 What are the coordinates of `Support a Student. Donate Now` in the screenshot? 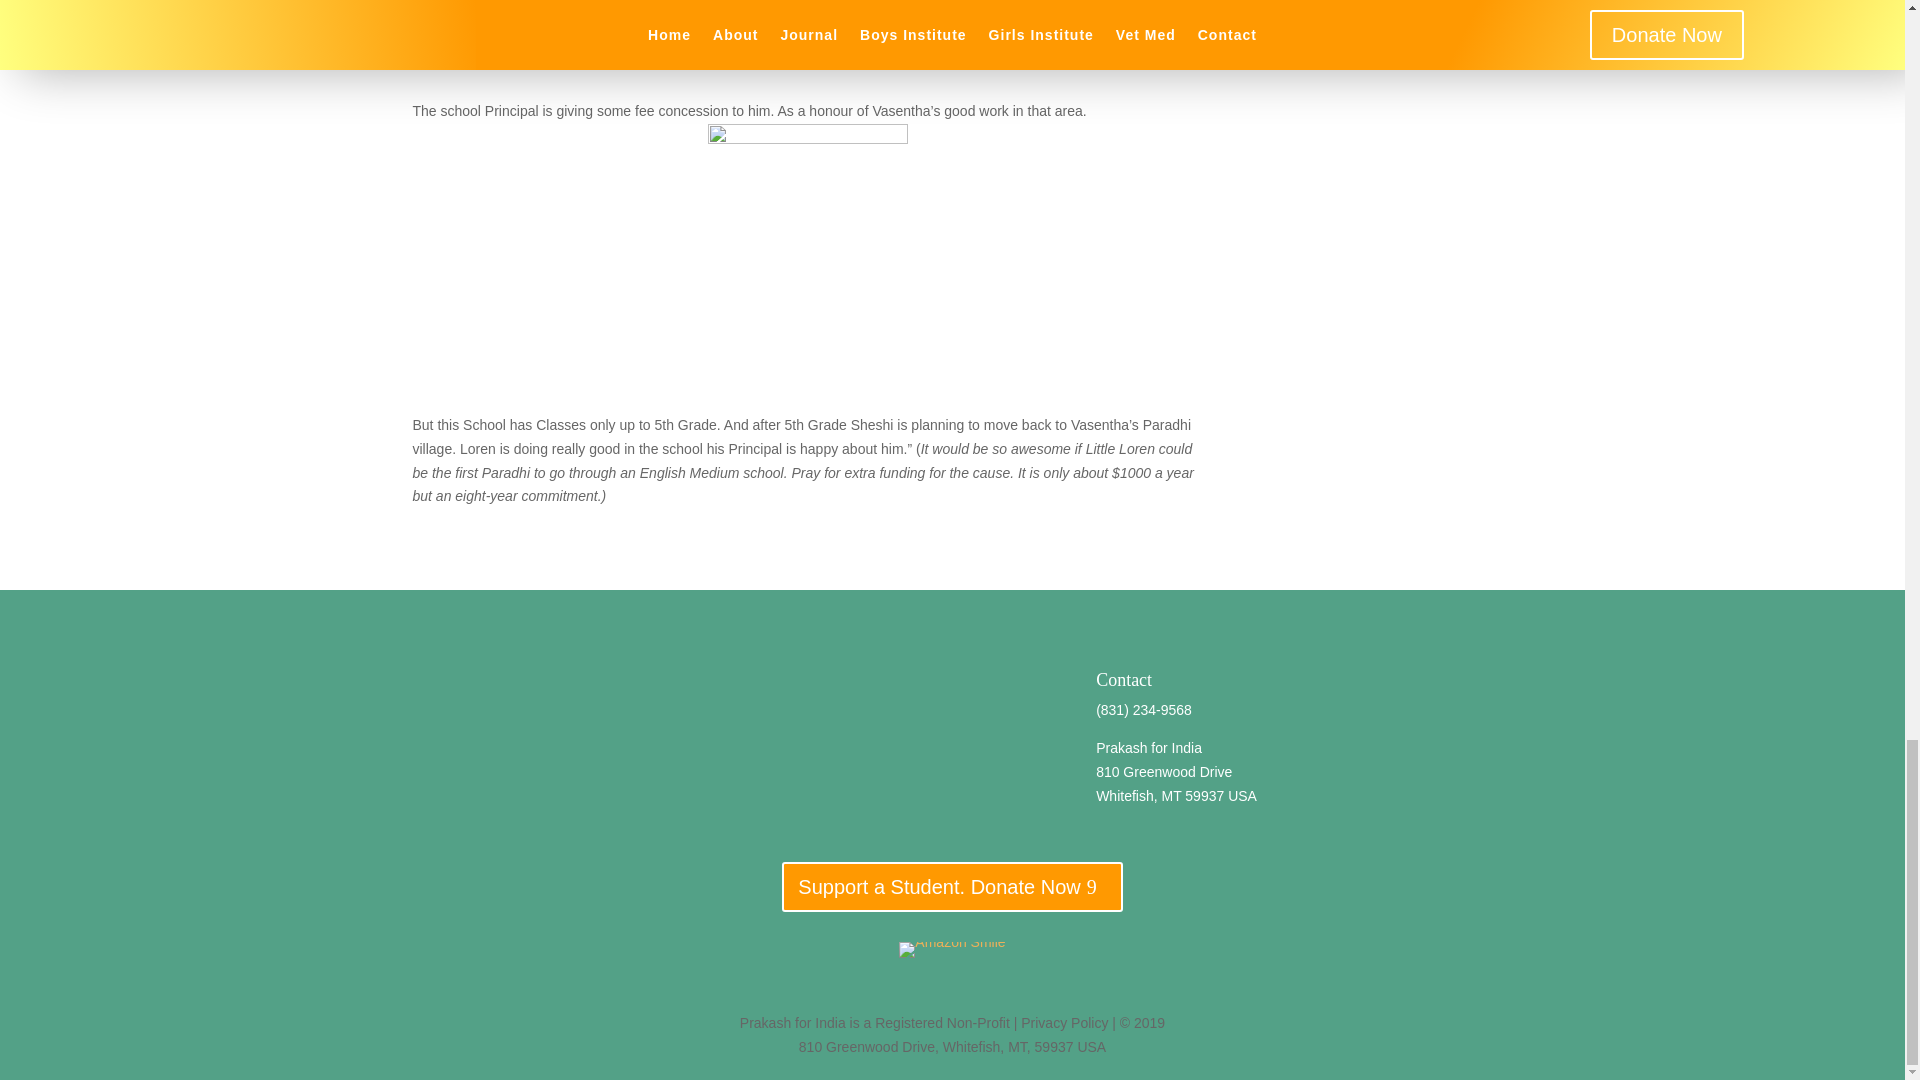 It's located at (951, 886).